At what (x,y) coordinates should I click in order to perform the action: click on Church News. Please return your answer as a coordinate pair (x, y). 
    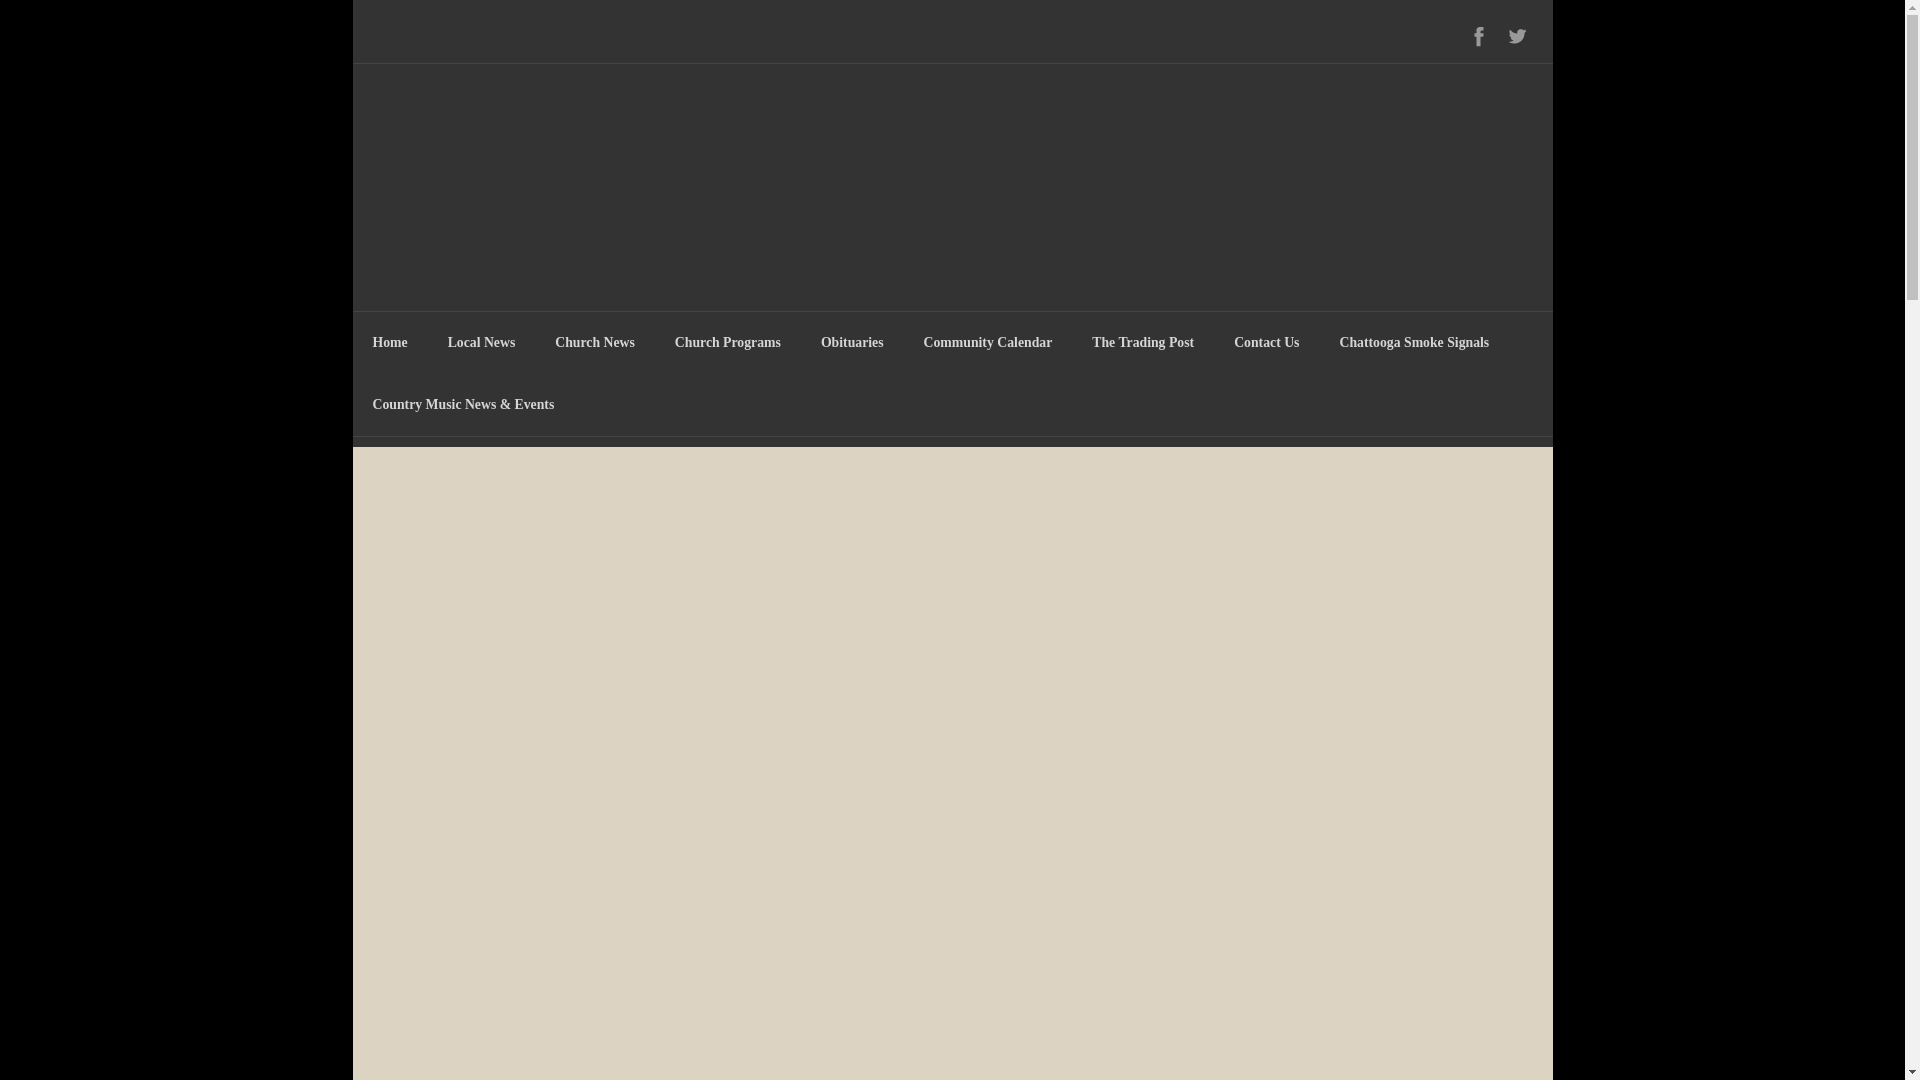
    Looking at the image, I should click on (594, 342).